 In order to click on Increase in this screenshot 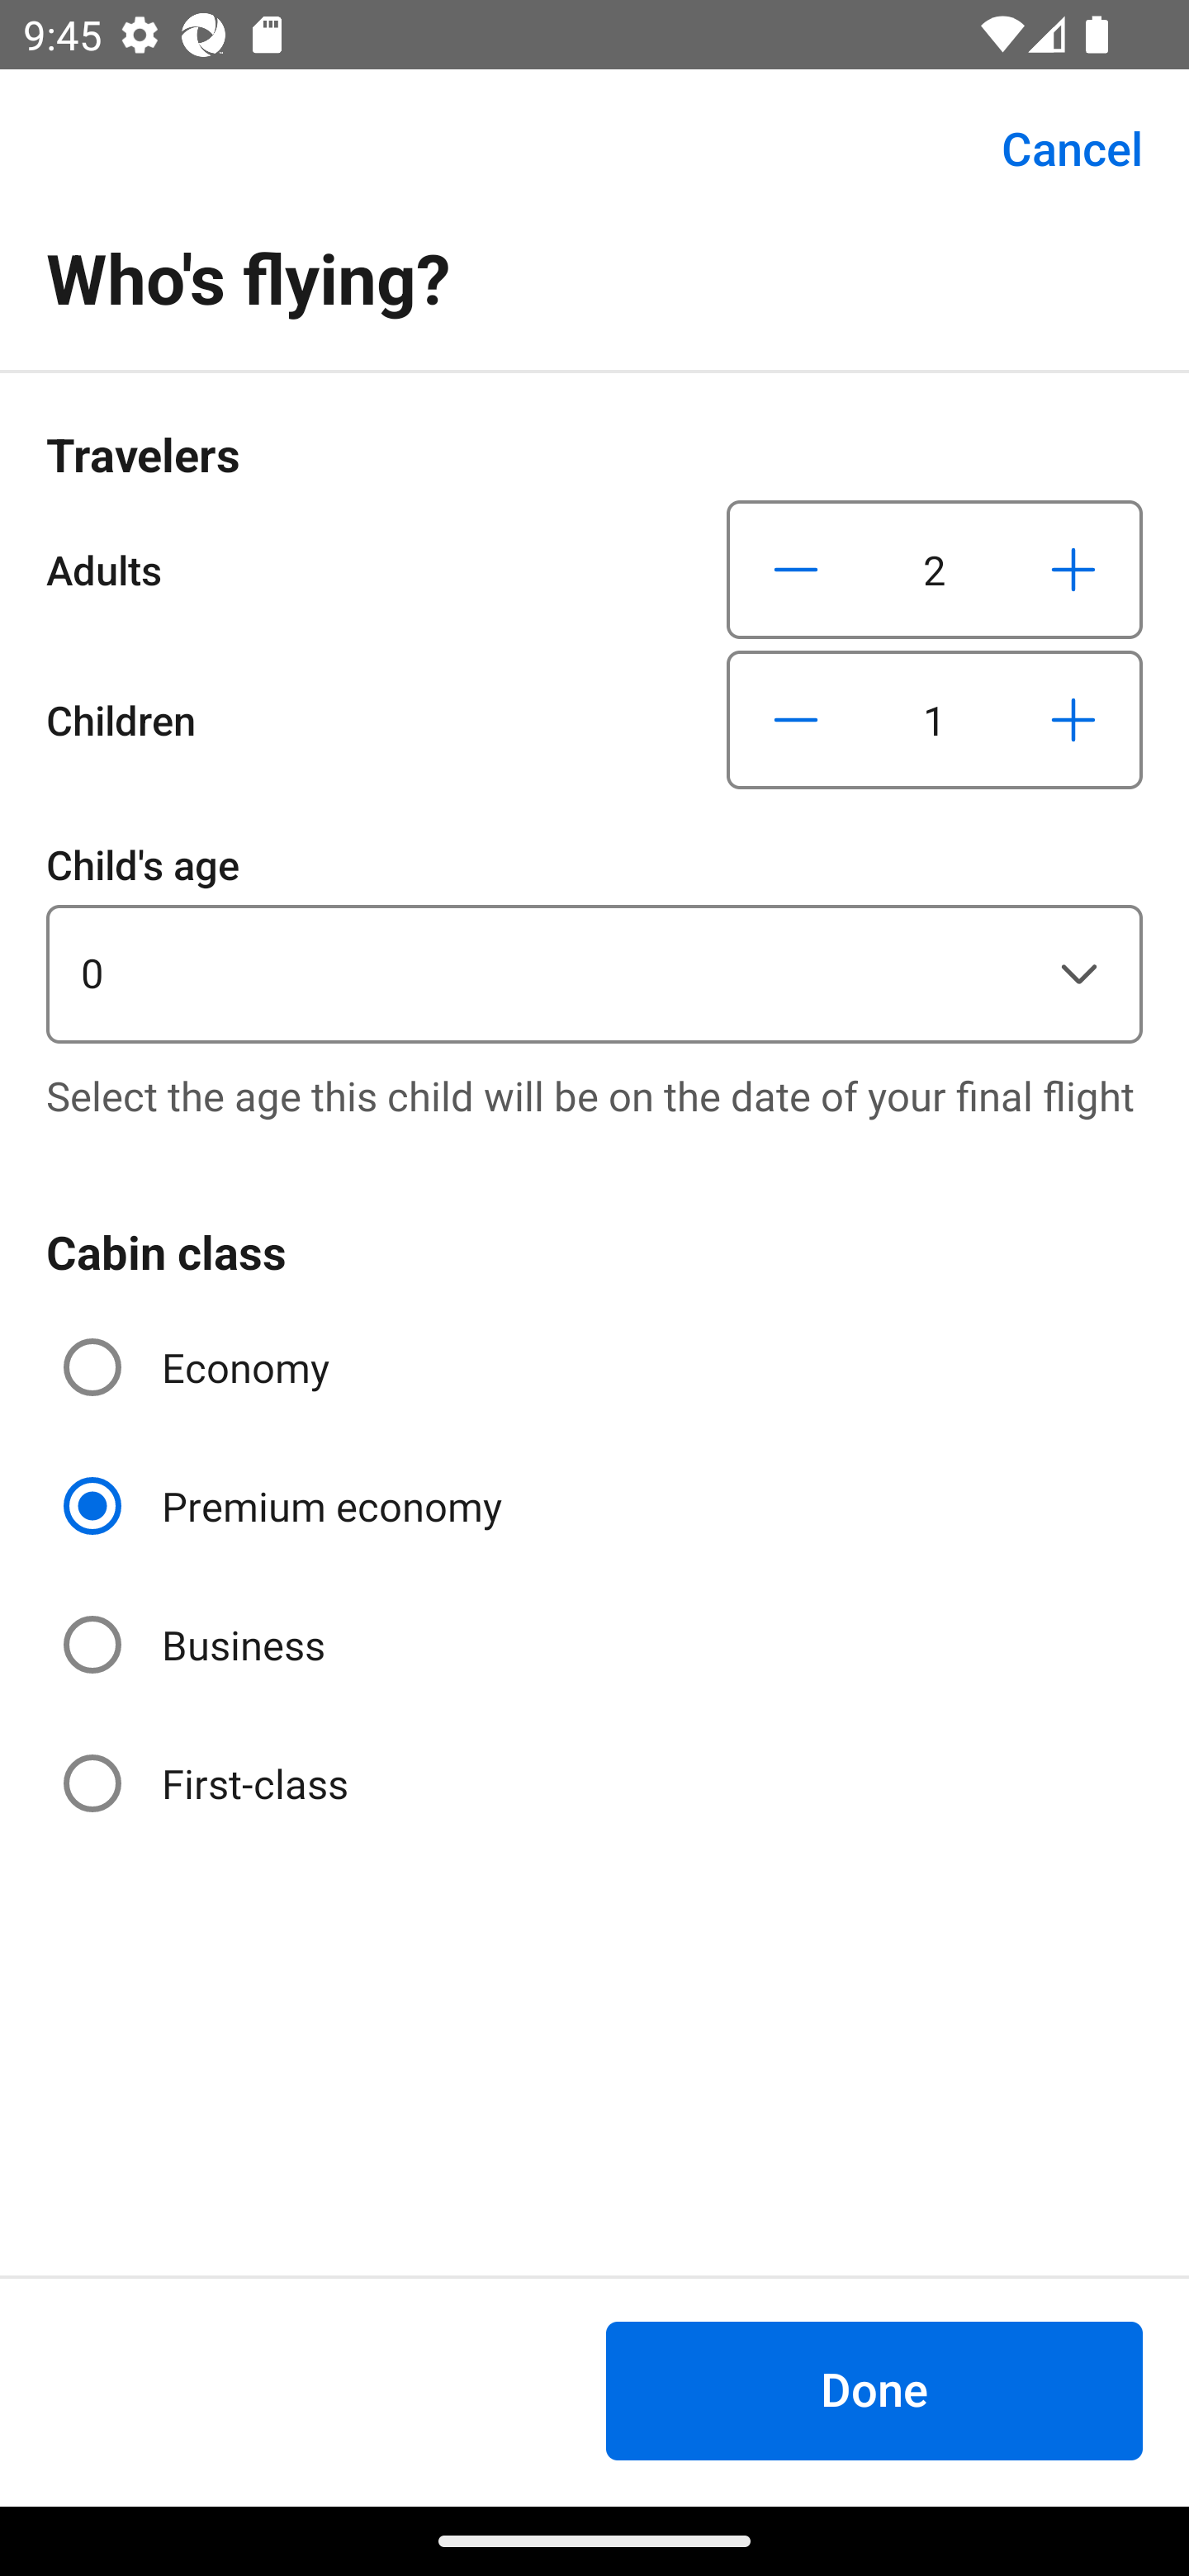, I will do `click(1073, 720)`.